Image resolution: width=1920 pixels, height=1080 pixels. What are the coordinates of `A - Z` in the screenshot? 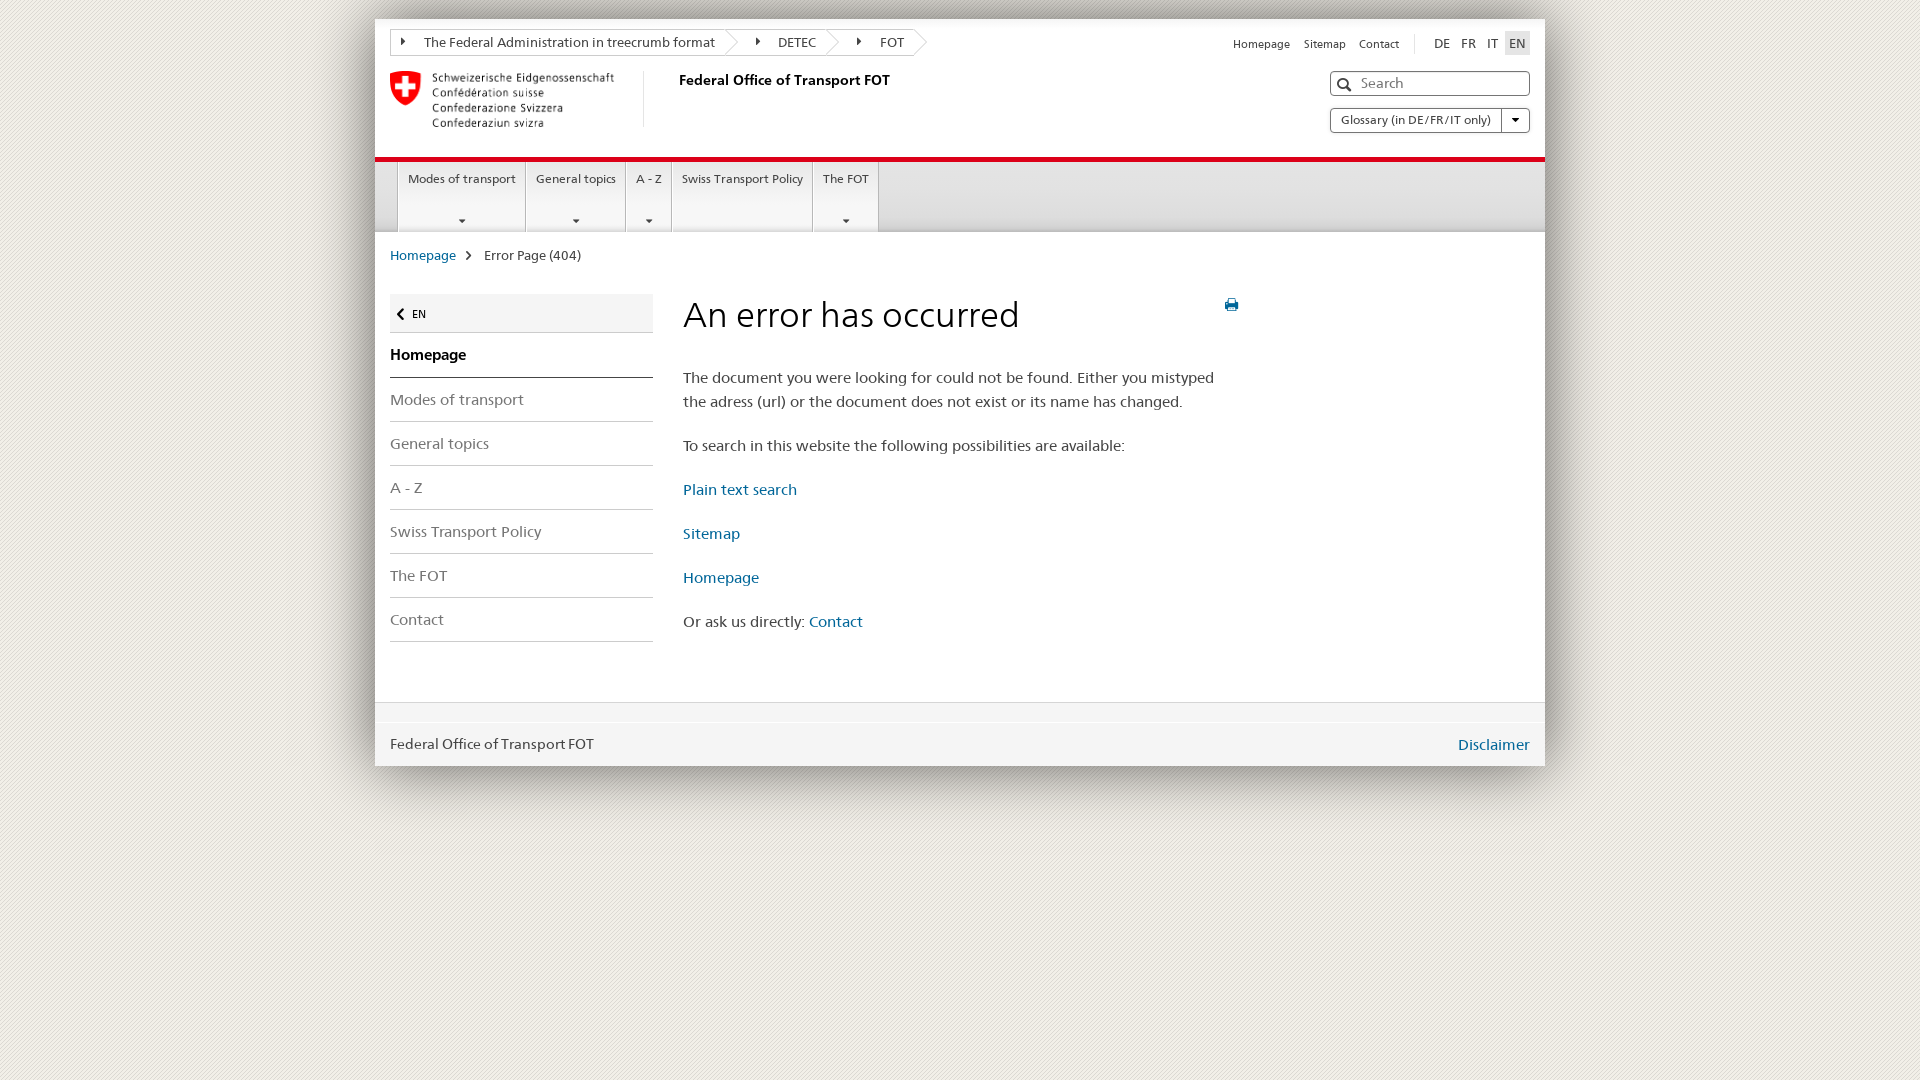 It's located at (522, 487).